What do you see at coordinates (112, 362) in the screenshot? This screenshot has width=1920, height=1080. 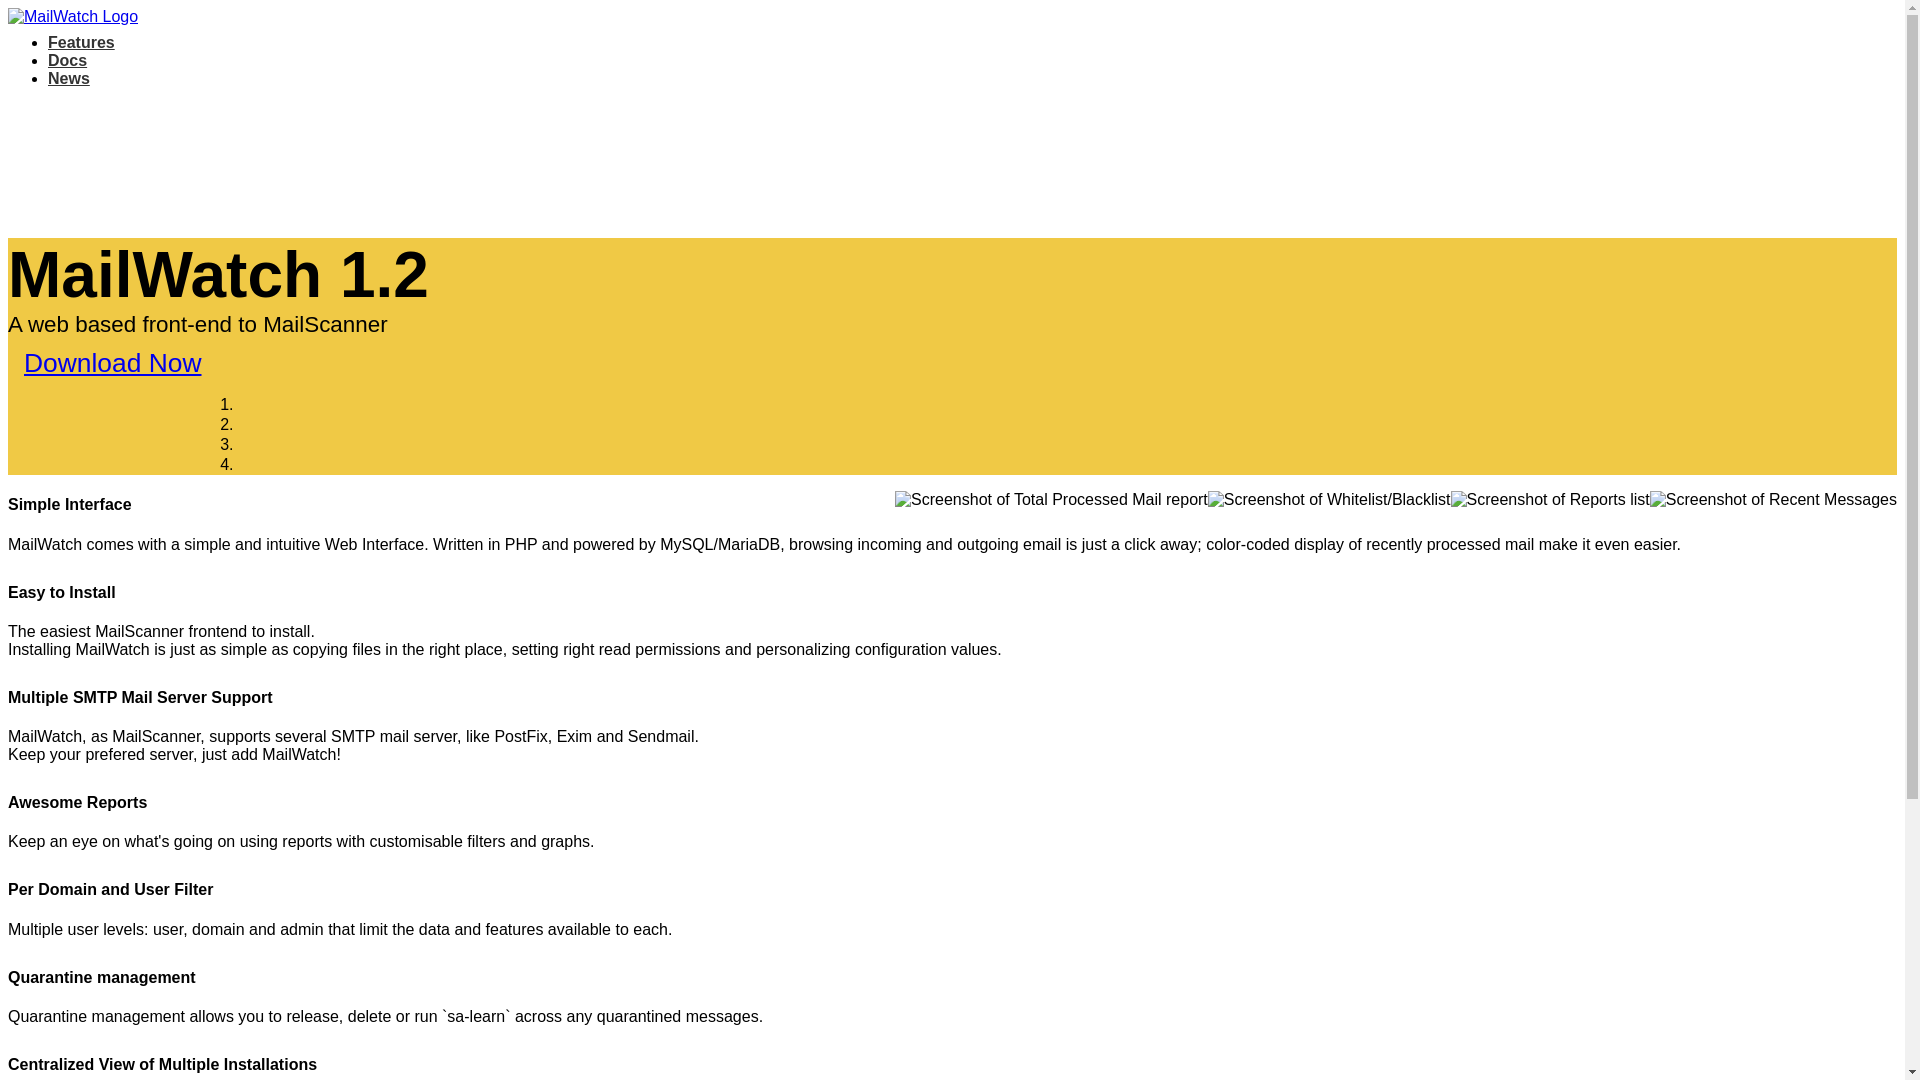 I see `Download Now` at bounding box center [112, 362].